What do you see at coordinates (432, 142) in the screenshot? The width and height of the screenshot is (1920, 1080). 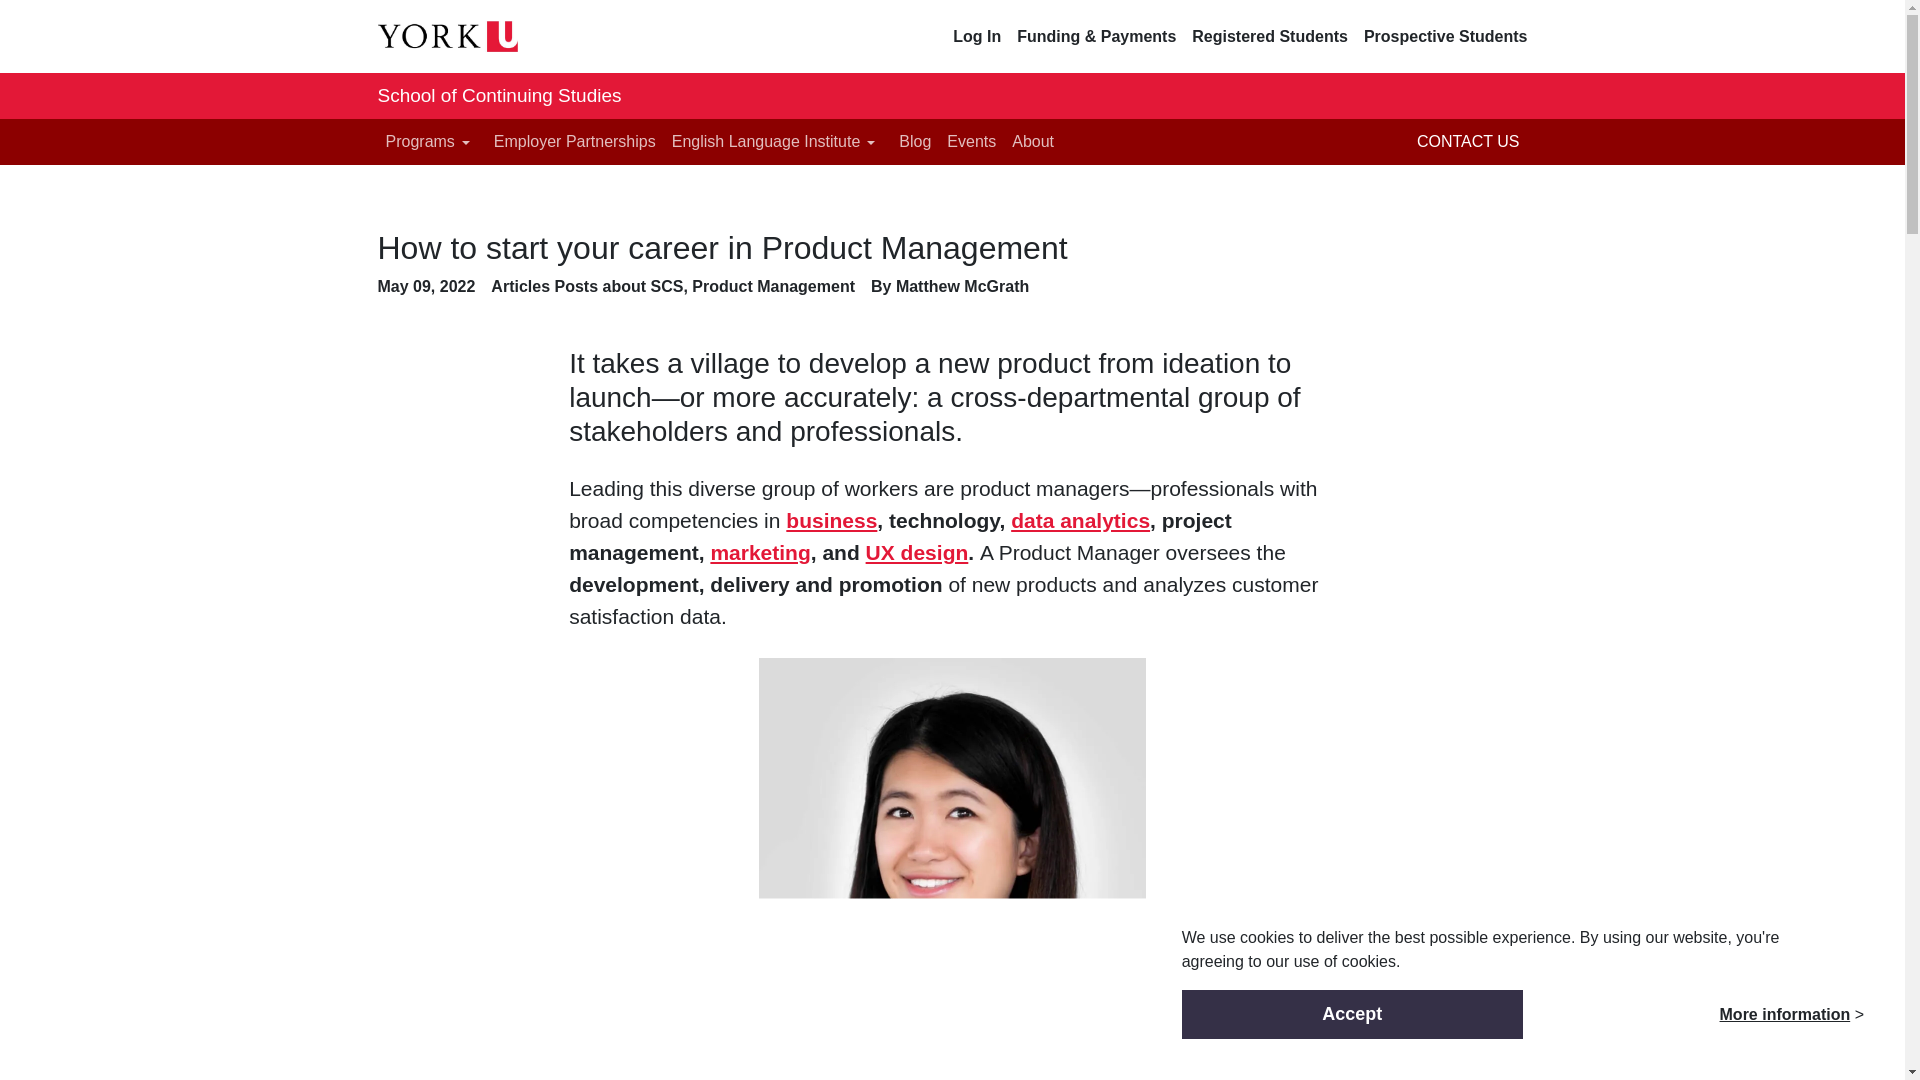 I see `Programs` at bounding box center [432, 142].